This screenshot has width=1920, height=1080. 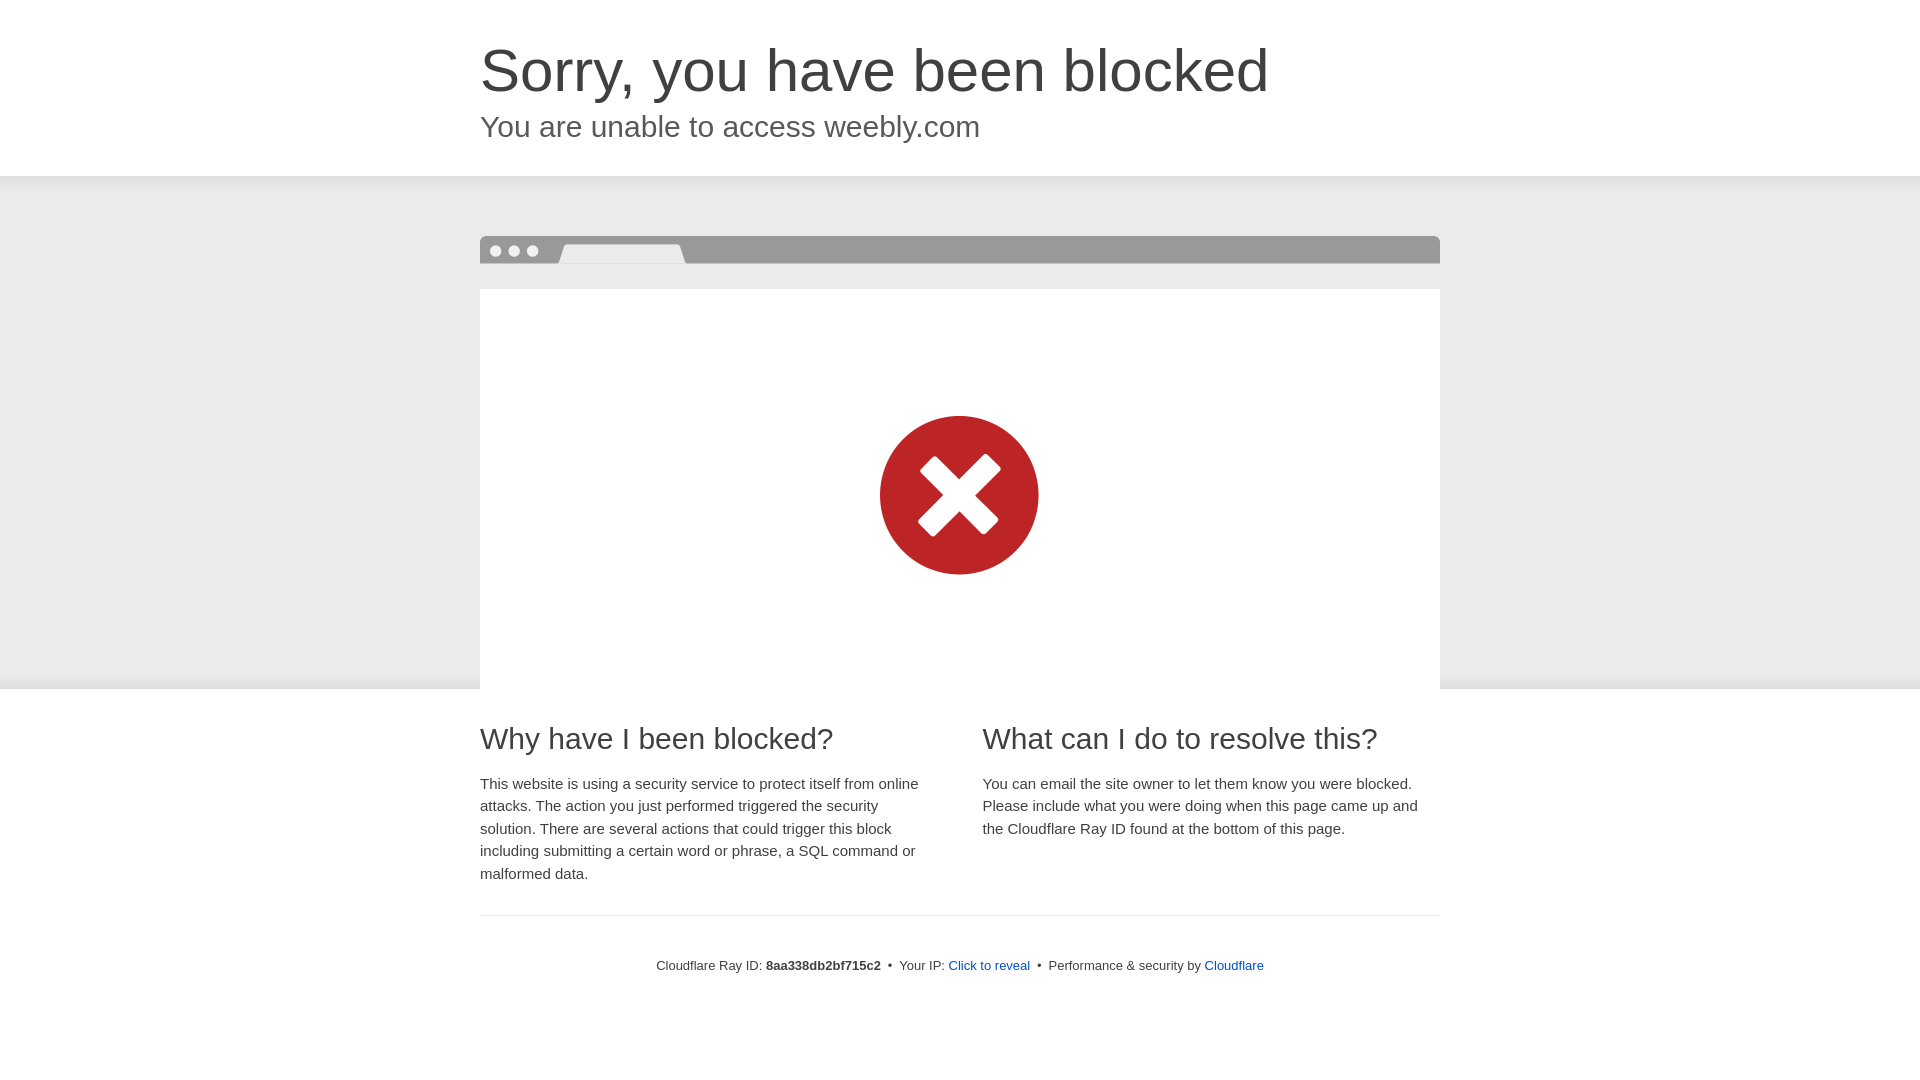 I want to click on Click to reveal, so click(x=990, y=966).